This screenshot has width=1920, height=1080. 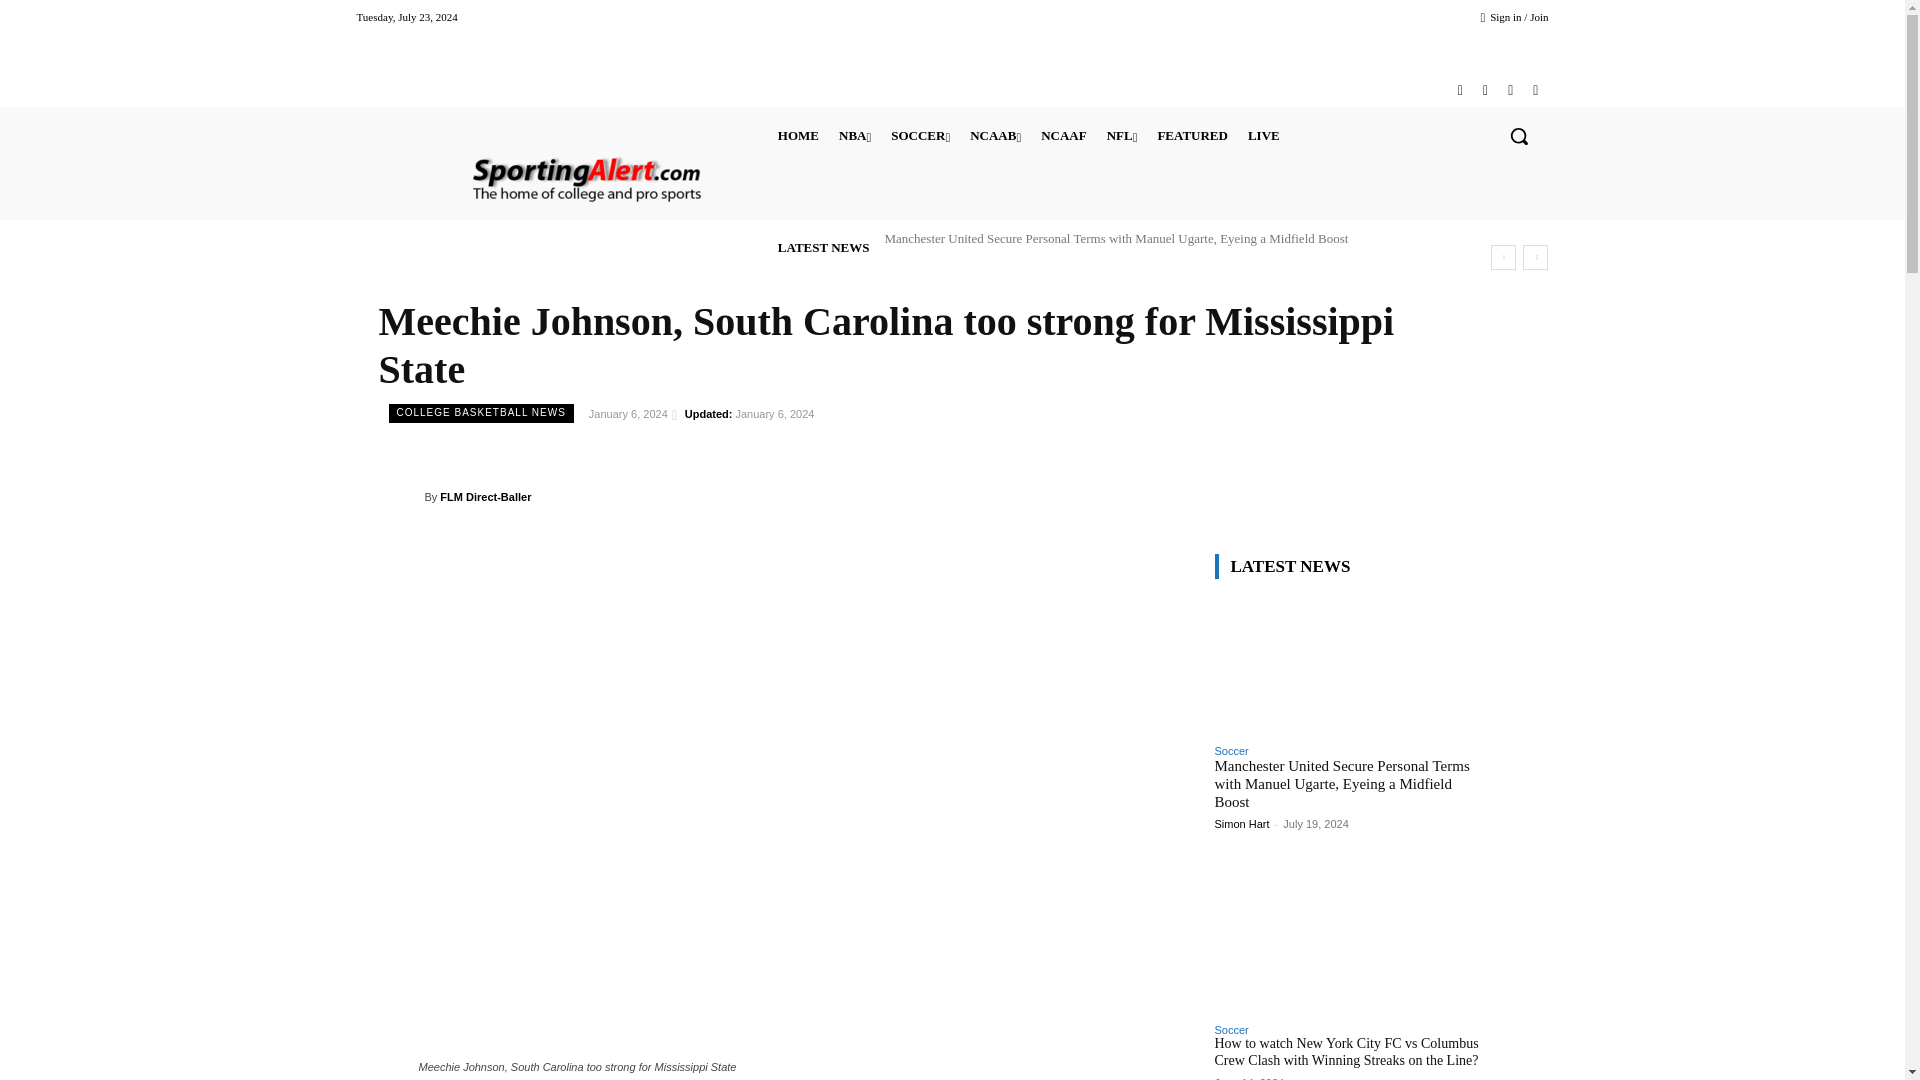 What do you see at coordinates (1484, 90) in the screenshot?
I see `Instagram` at bounding box center [1484, 90].